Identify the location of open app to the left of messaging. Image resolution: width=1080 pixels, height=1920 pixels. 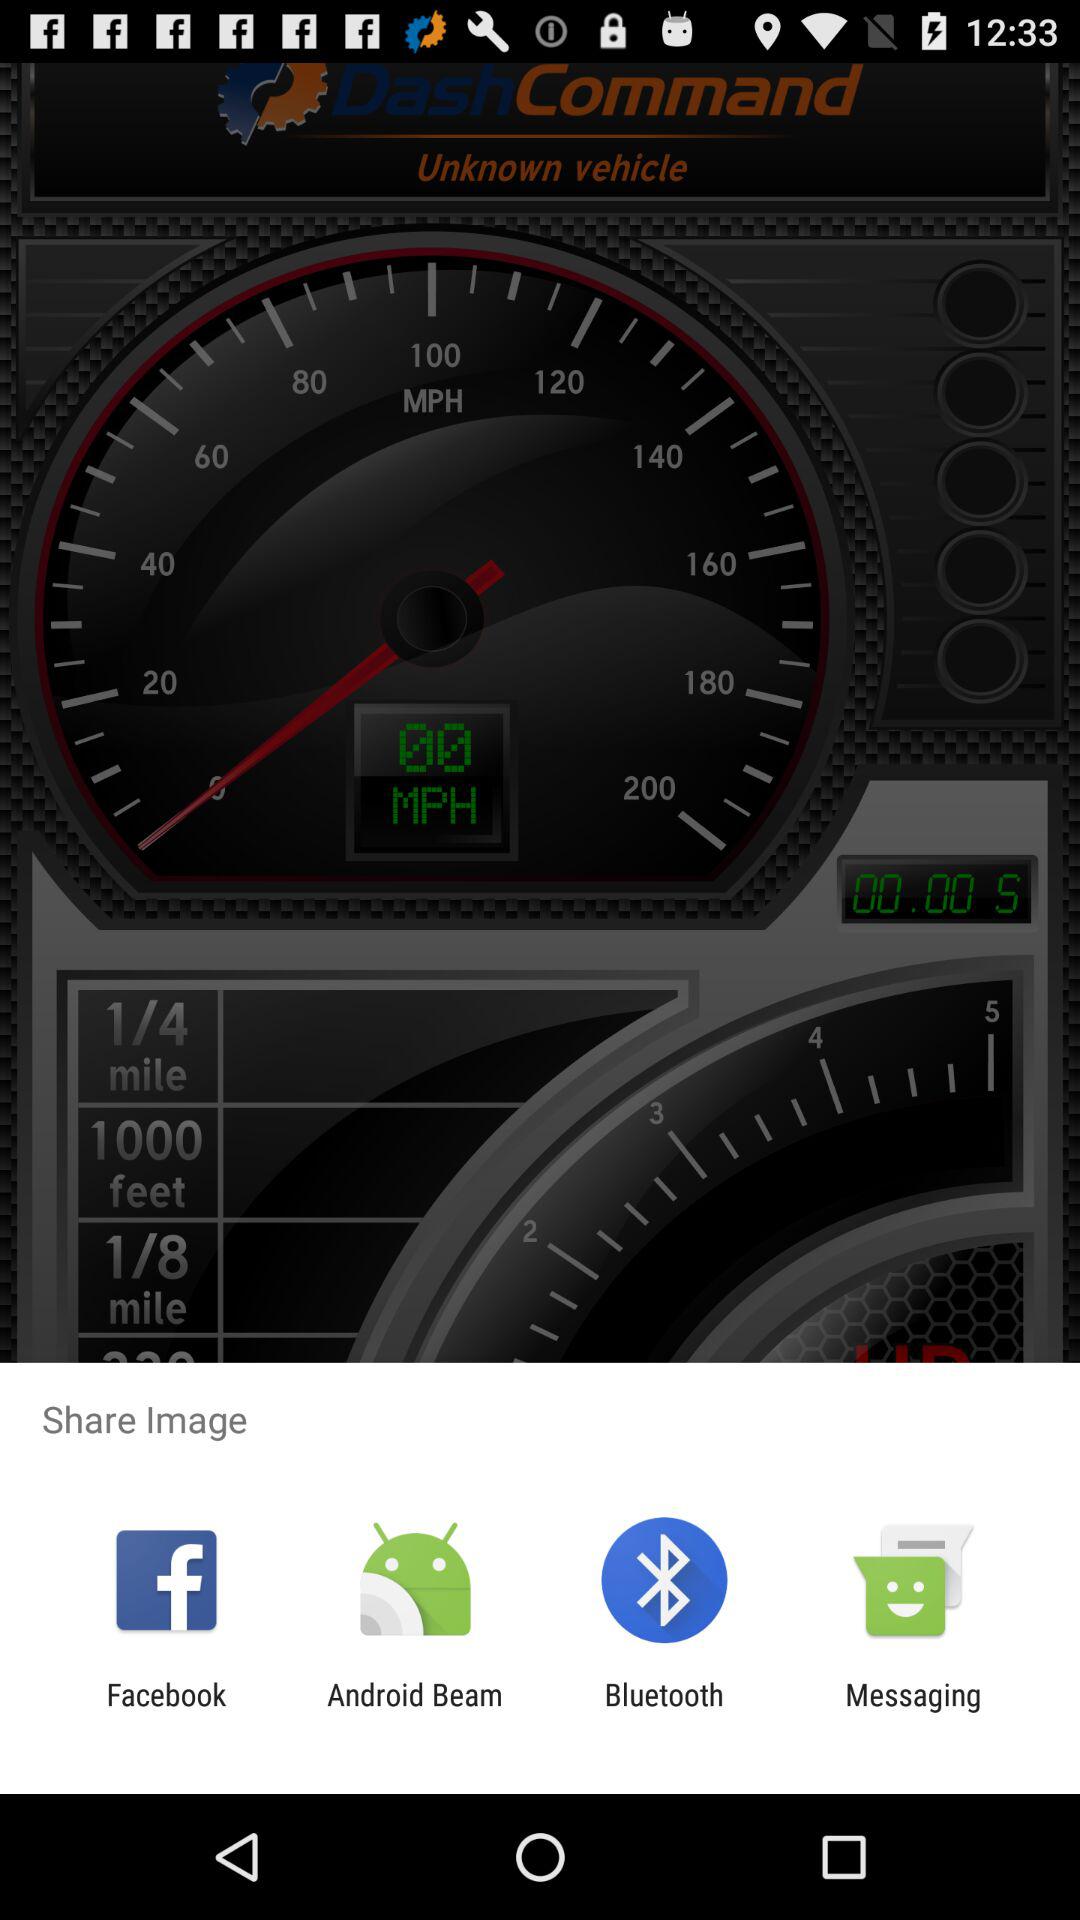
(664, 1712).